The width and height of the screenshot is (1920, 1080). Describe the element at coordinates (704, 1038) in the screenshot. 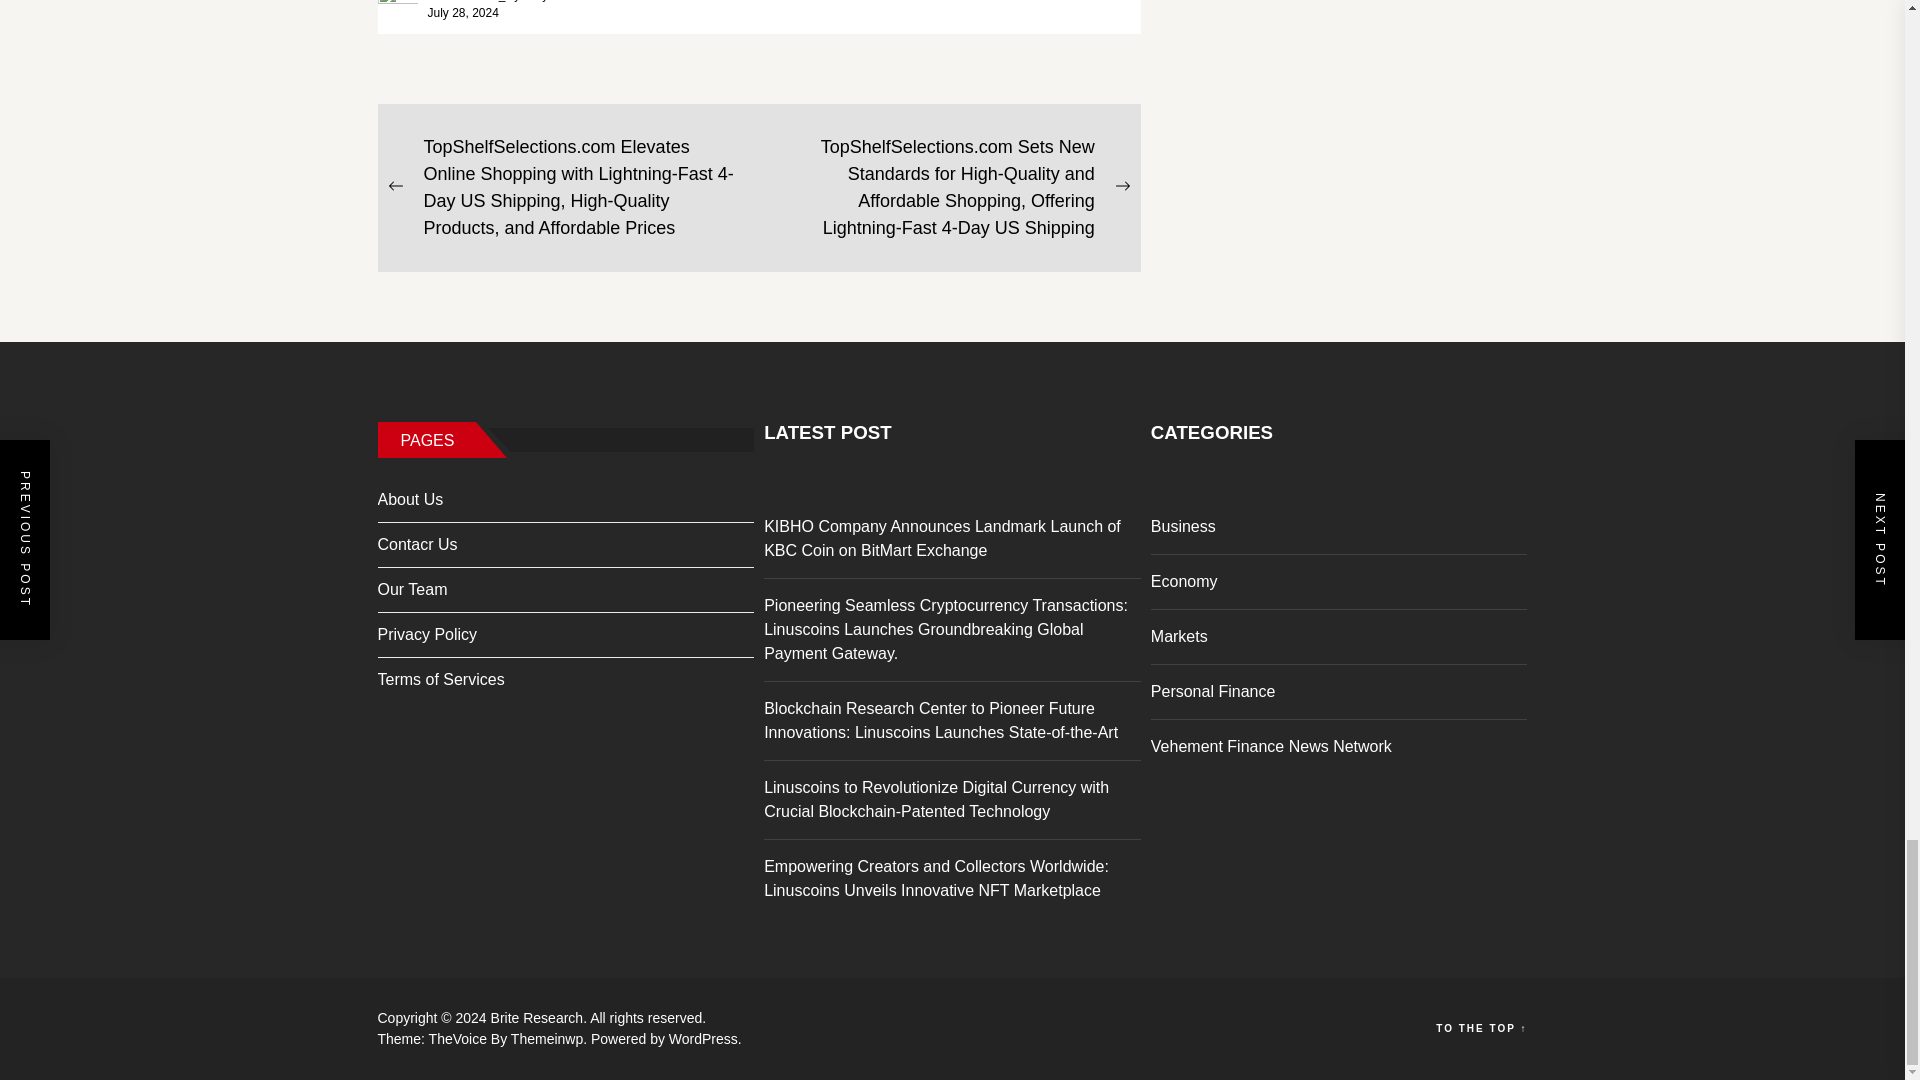

I see `WordPress` at that location.